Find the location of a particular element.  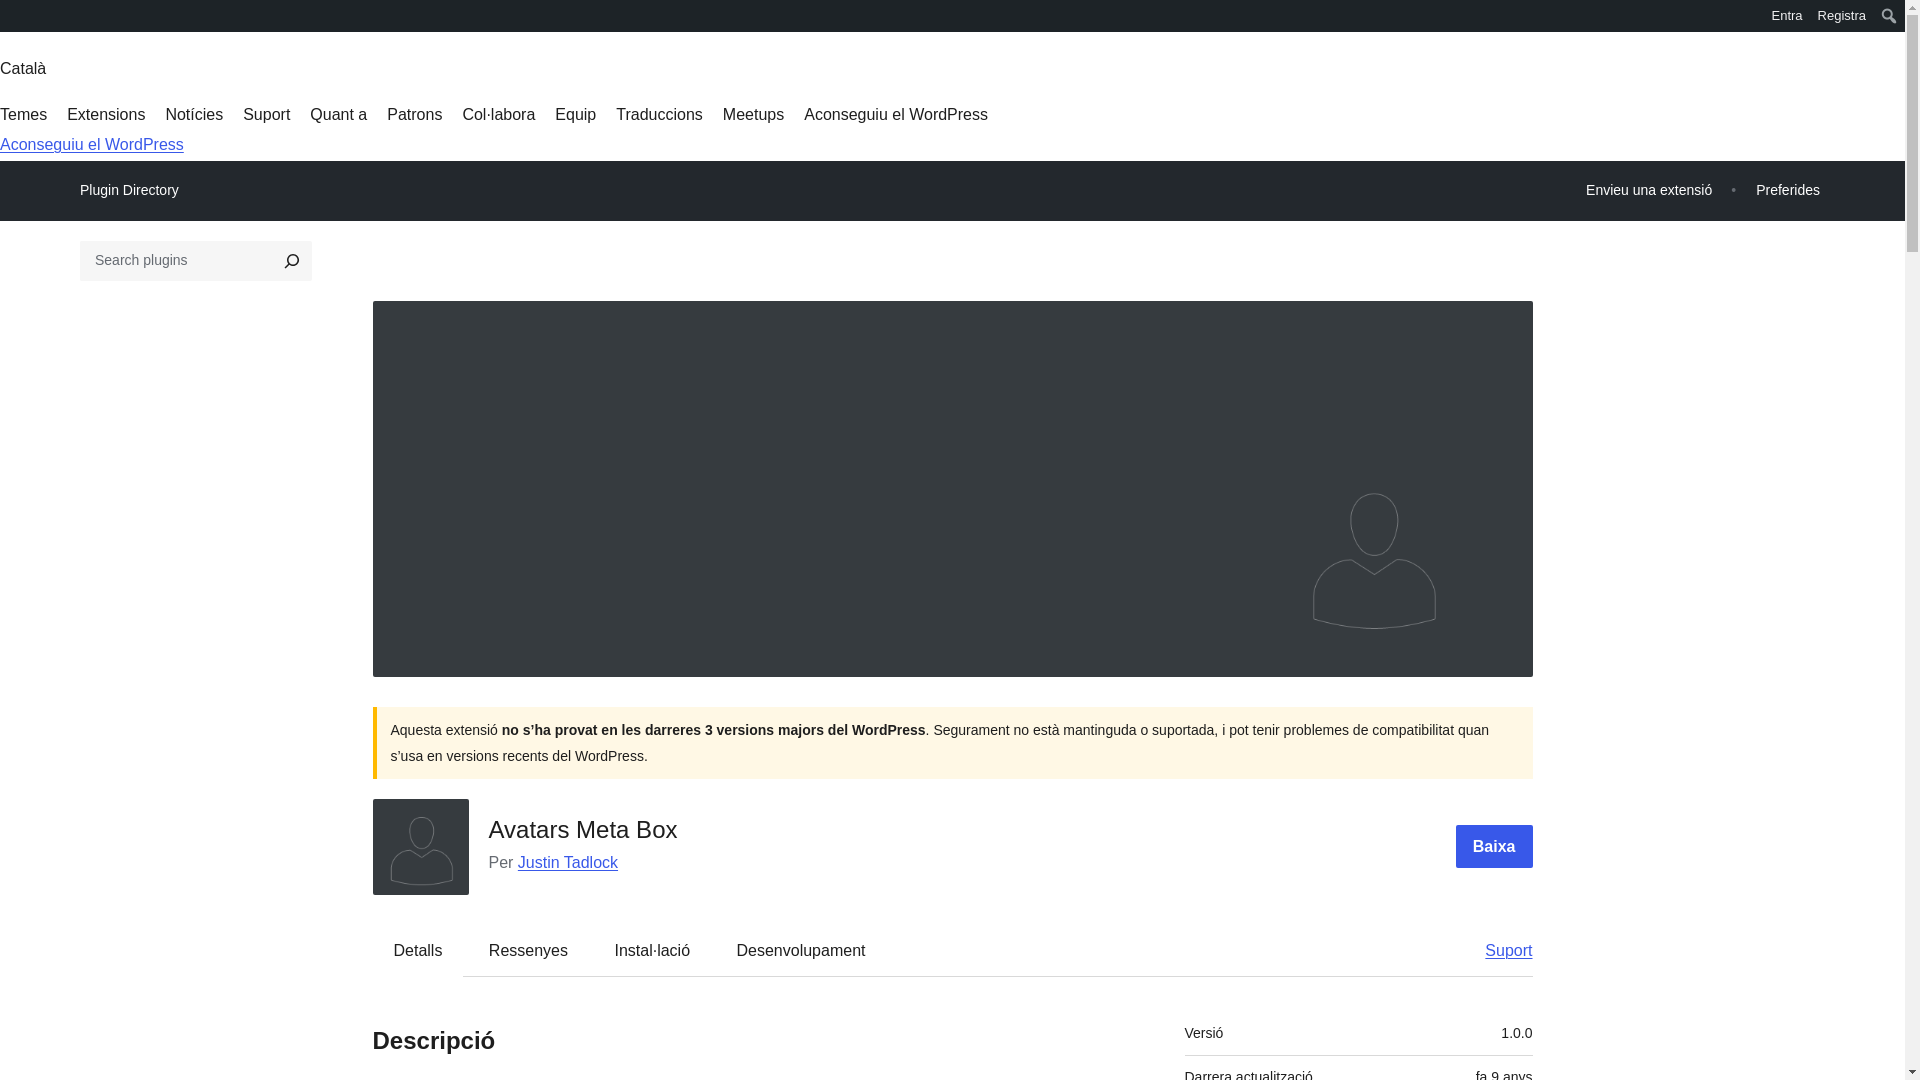

Quant a is located at coordinates (338, 114).